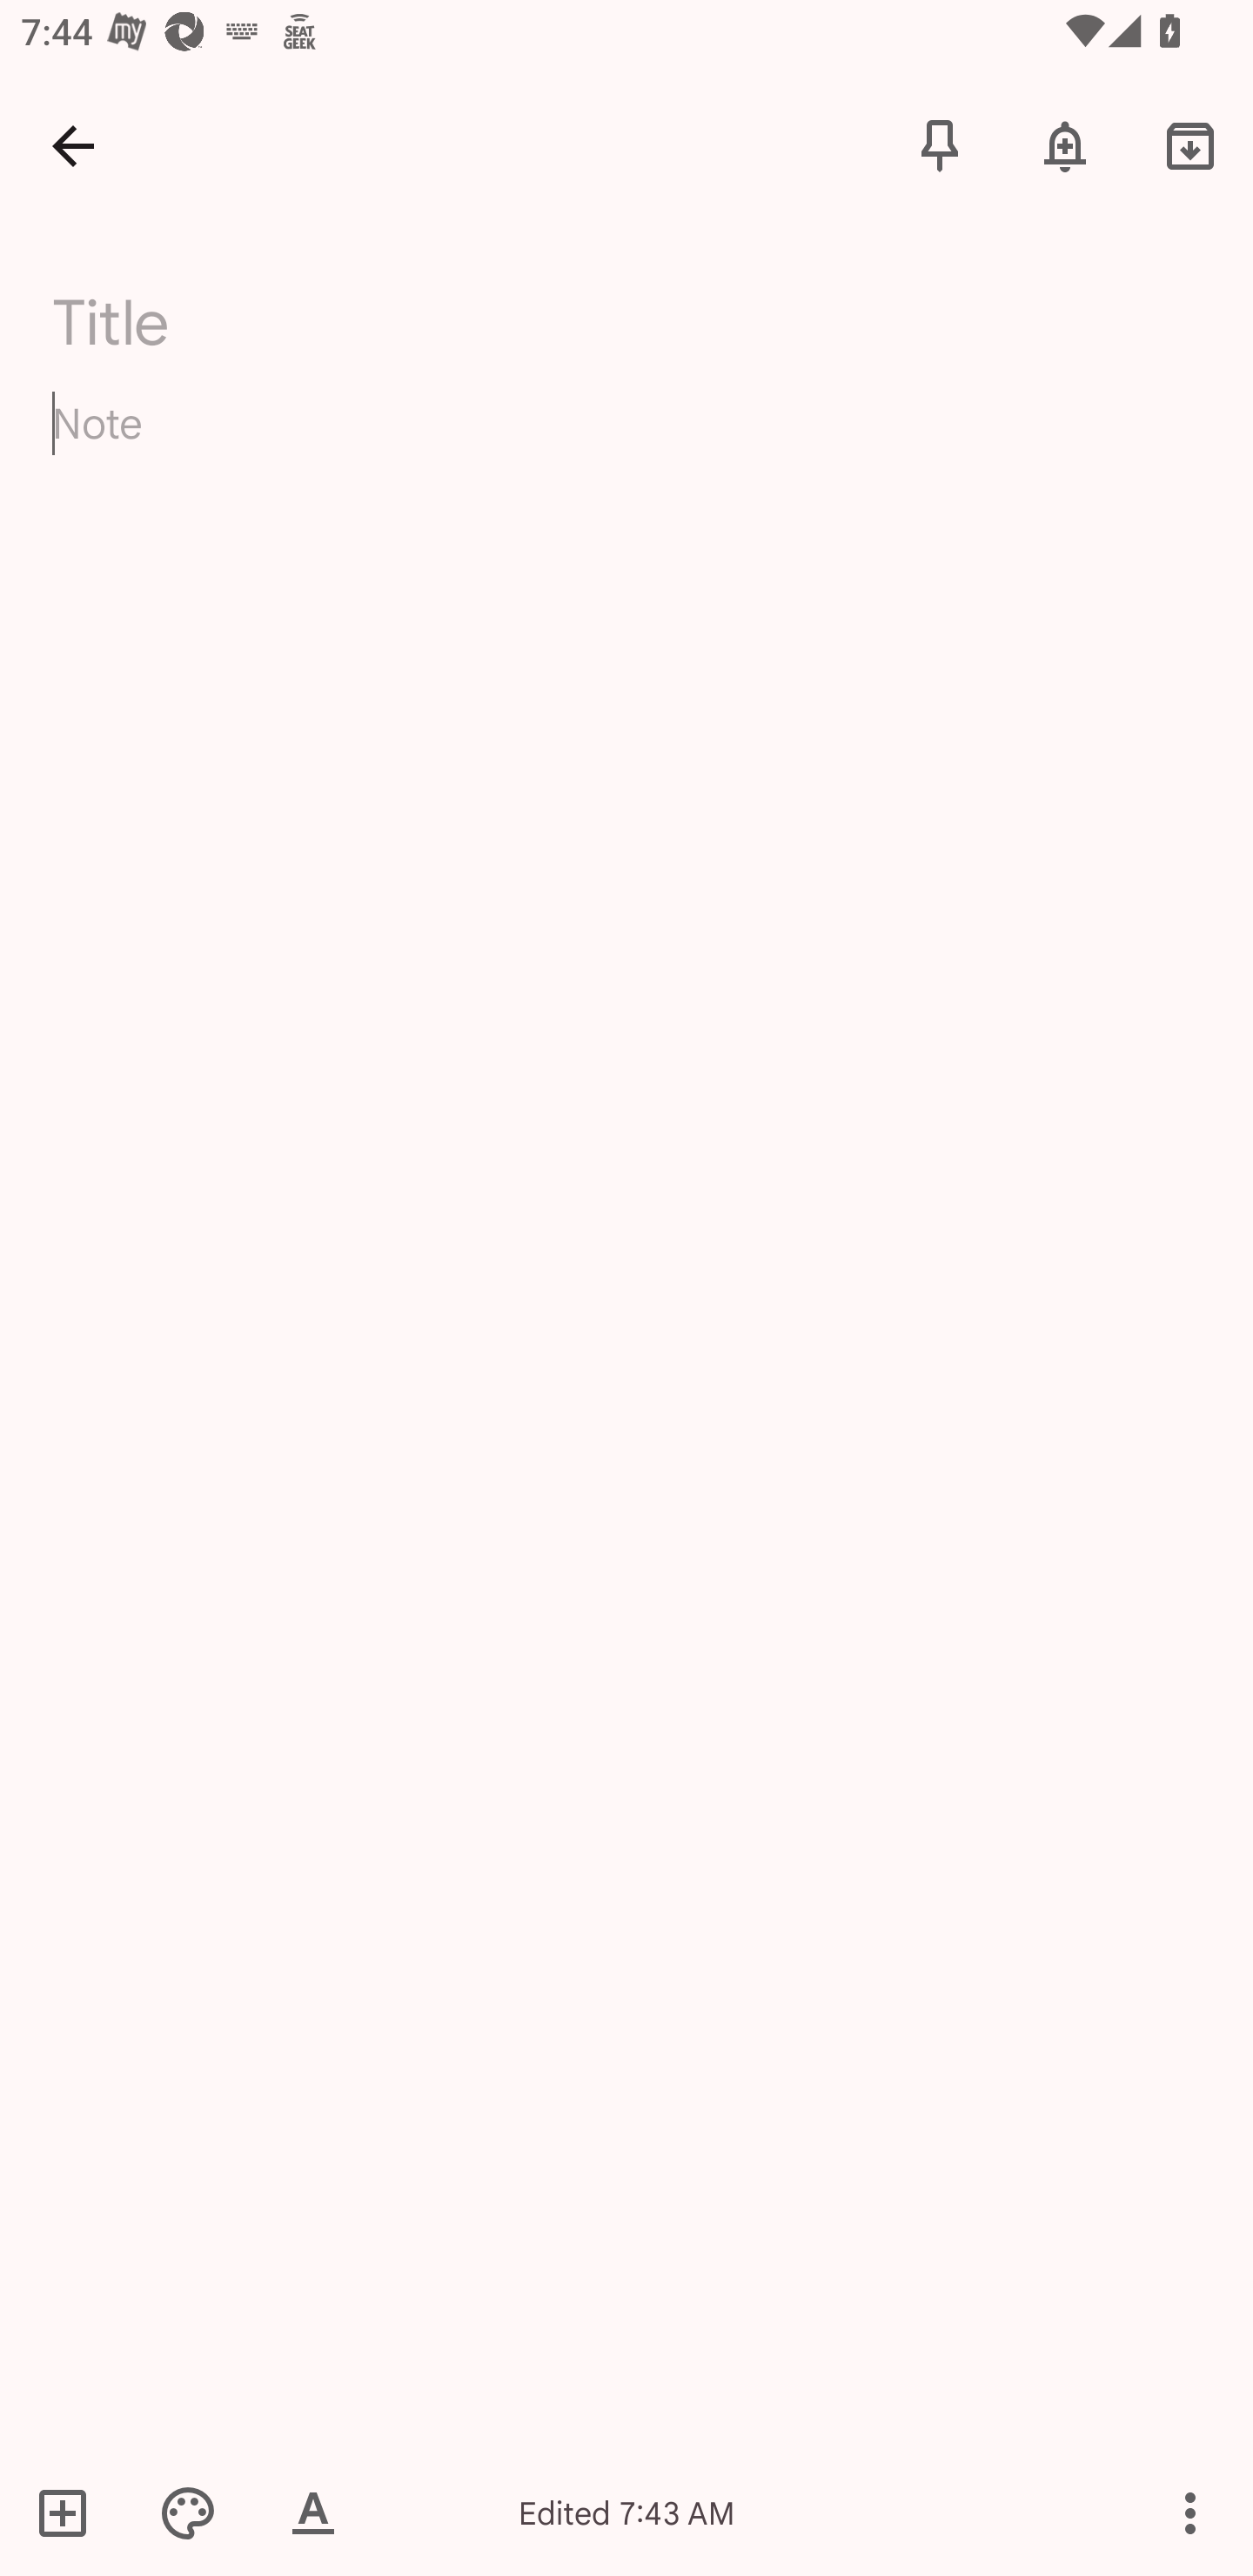 This screenshot has width=1253, height=2576. What do you see at coordinates (1190, 2512) in the screenshot?
I see `Action` at bounding box center [1190, 2512].